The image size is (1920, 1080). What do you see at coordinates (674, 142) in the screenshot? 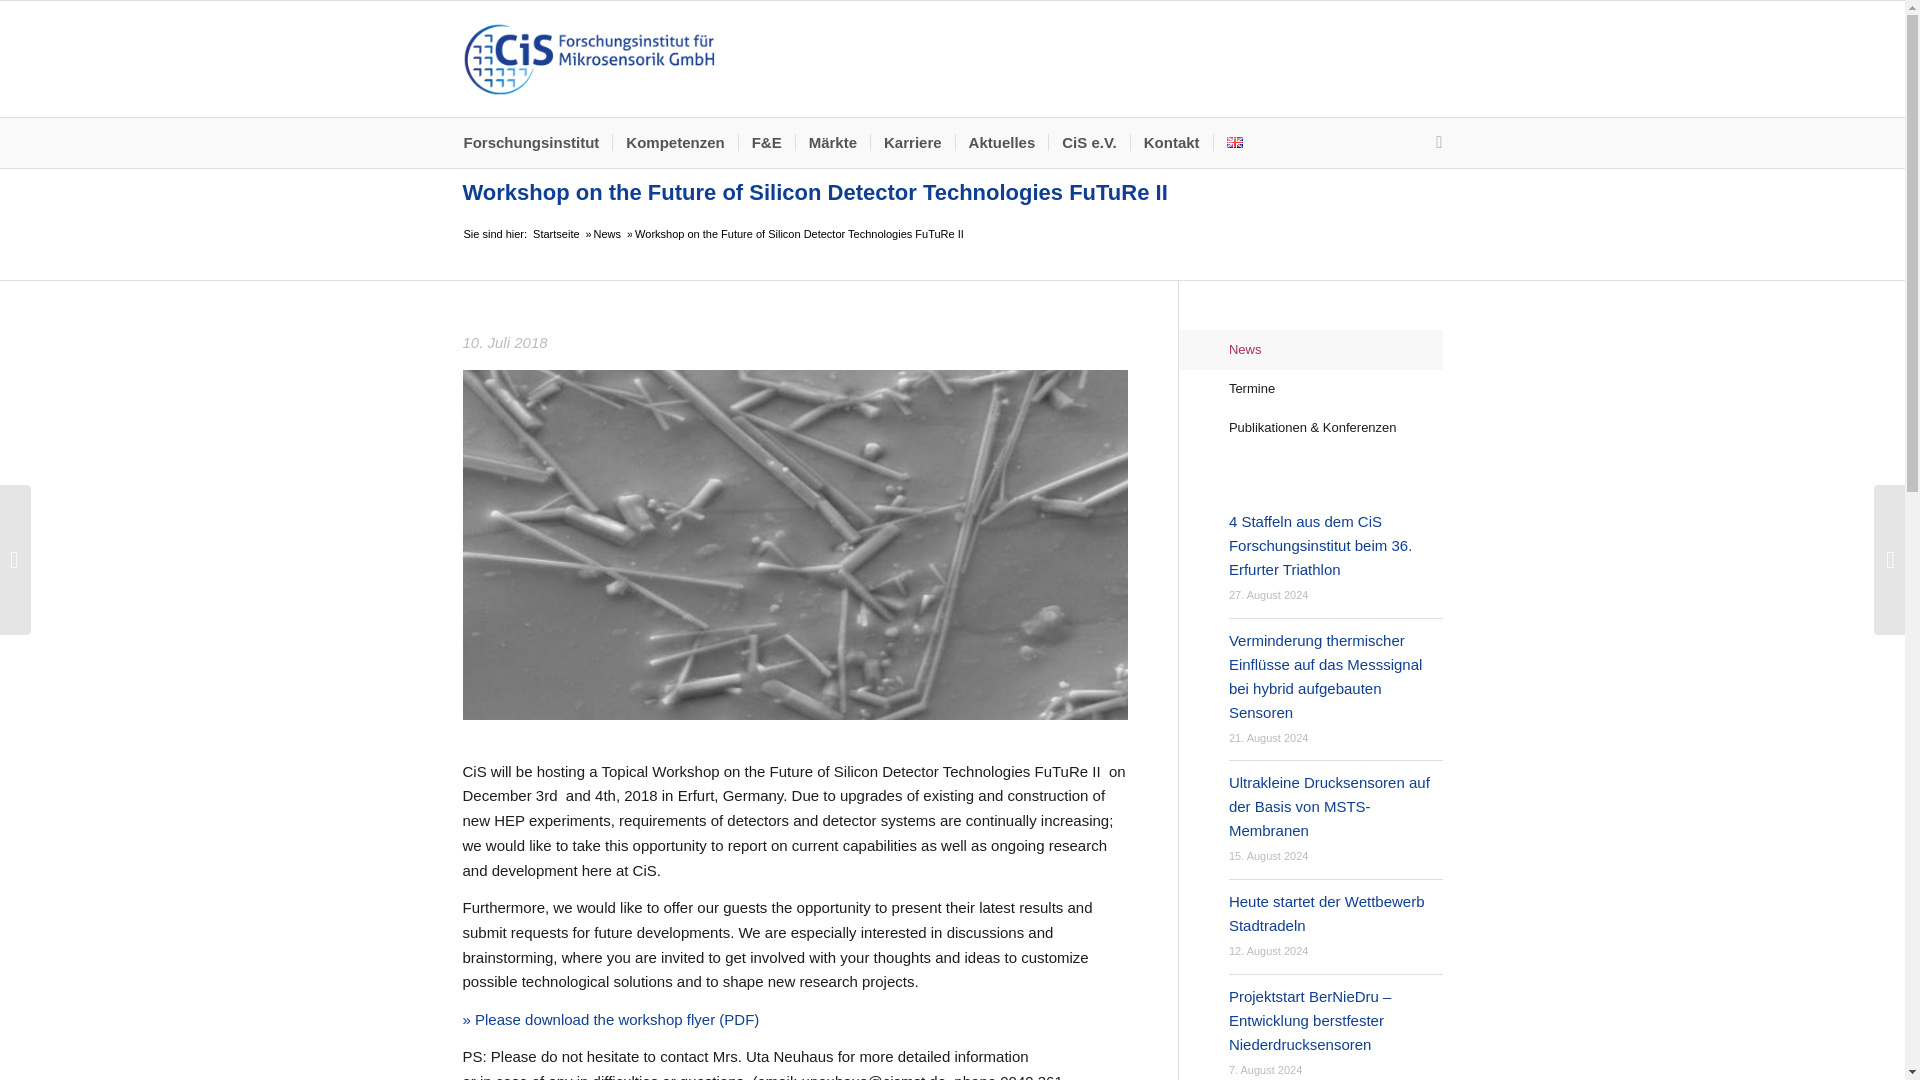
I see `Kompetenzen` at bounding box center [674, 142].